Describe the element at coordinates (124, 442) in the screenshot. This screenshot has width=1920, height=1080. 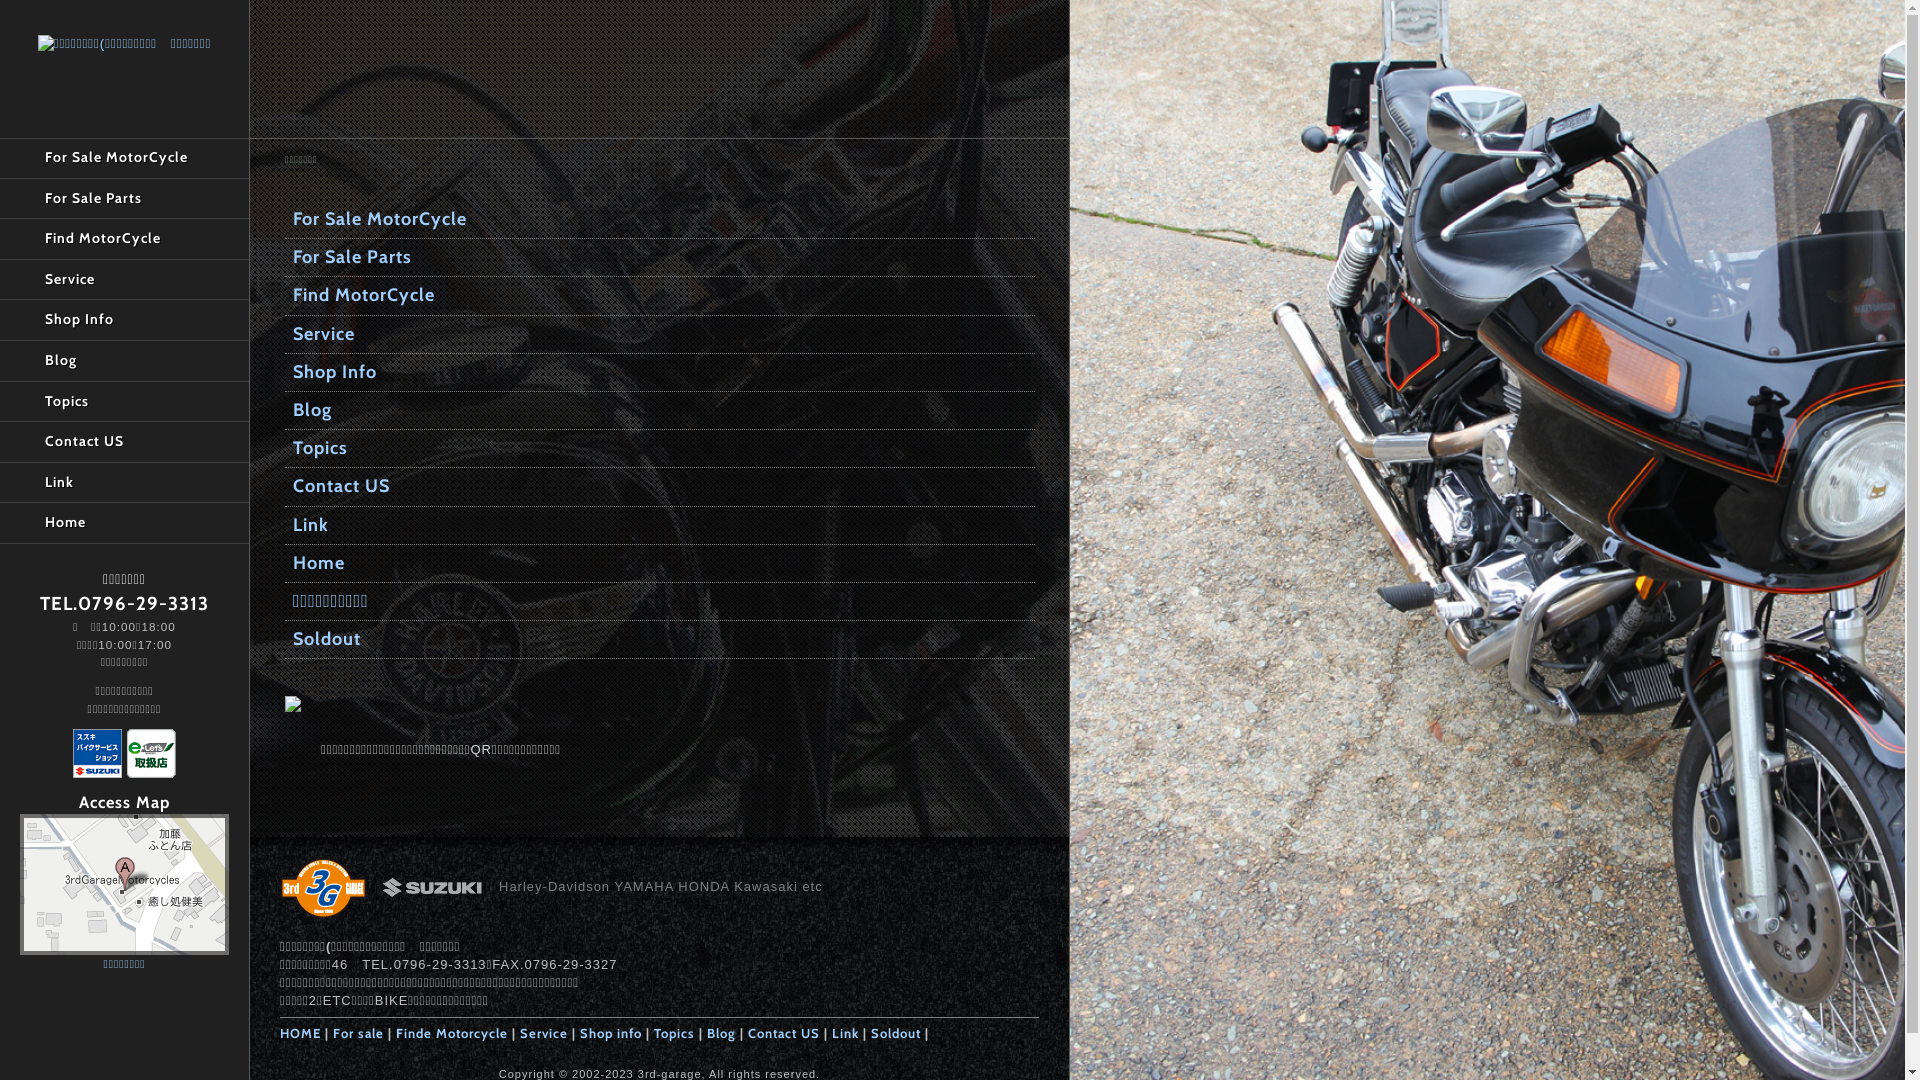
I see `Contact US` at that location.